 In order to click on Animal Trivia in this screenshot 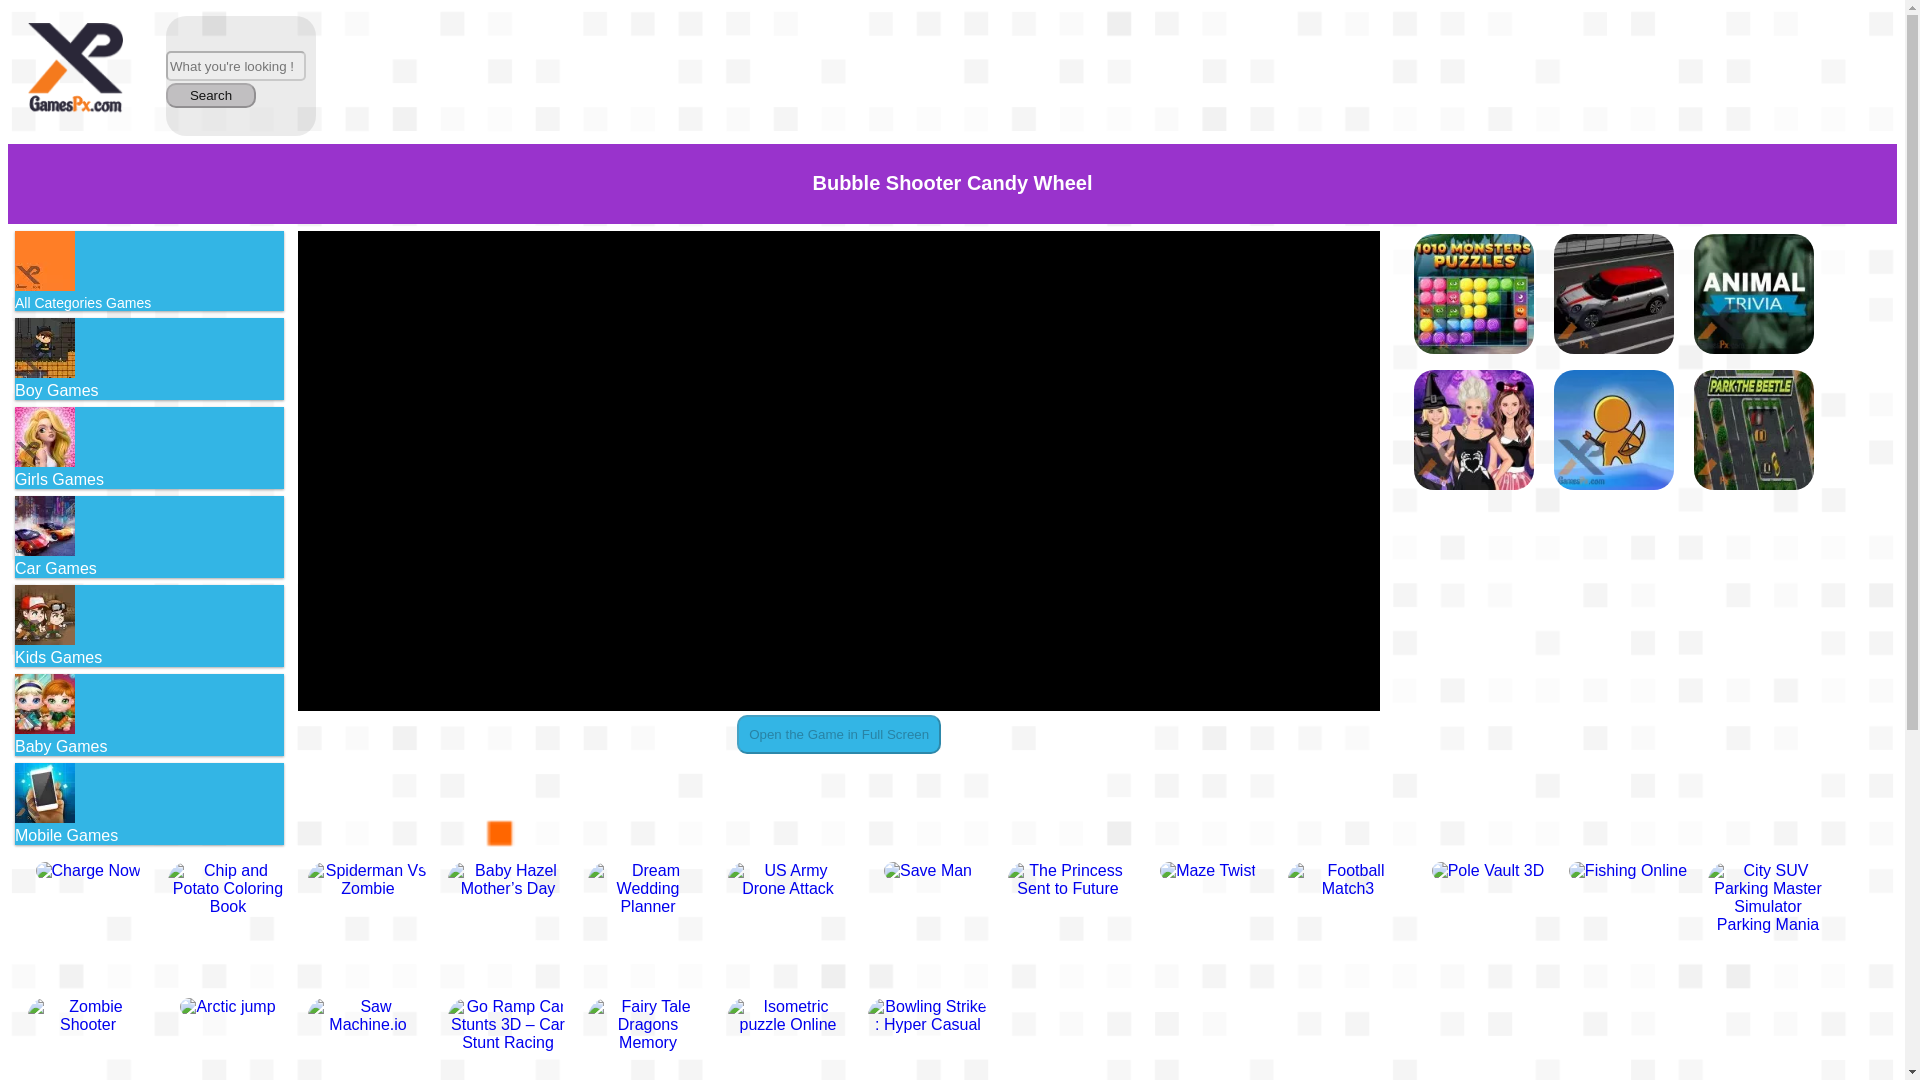, I will do `click(1754, 296)`.